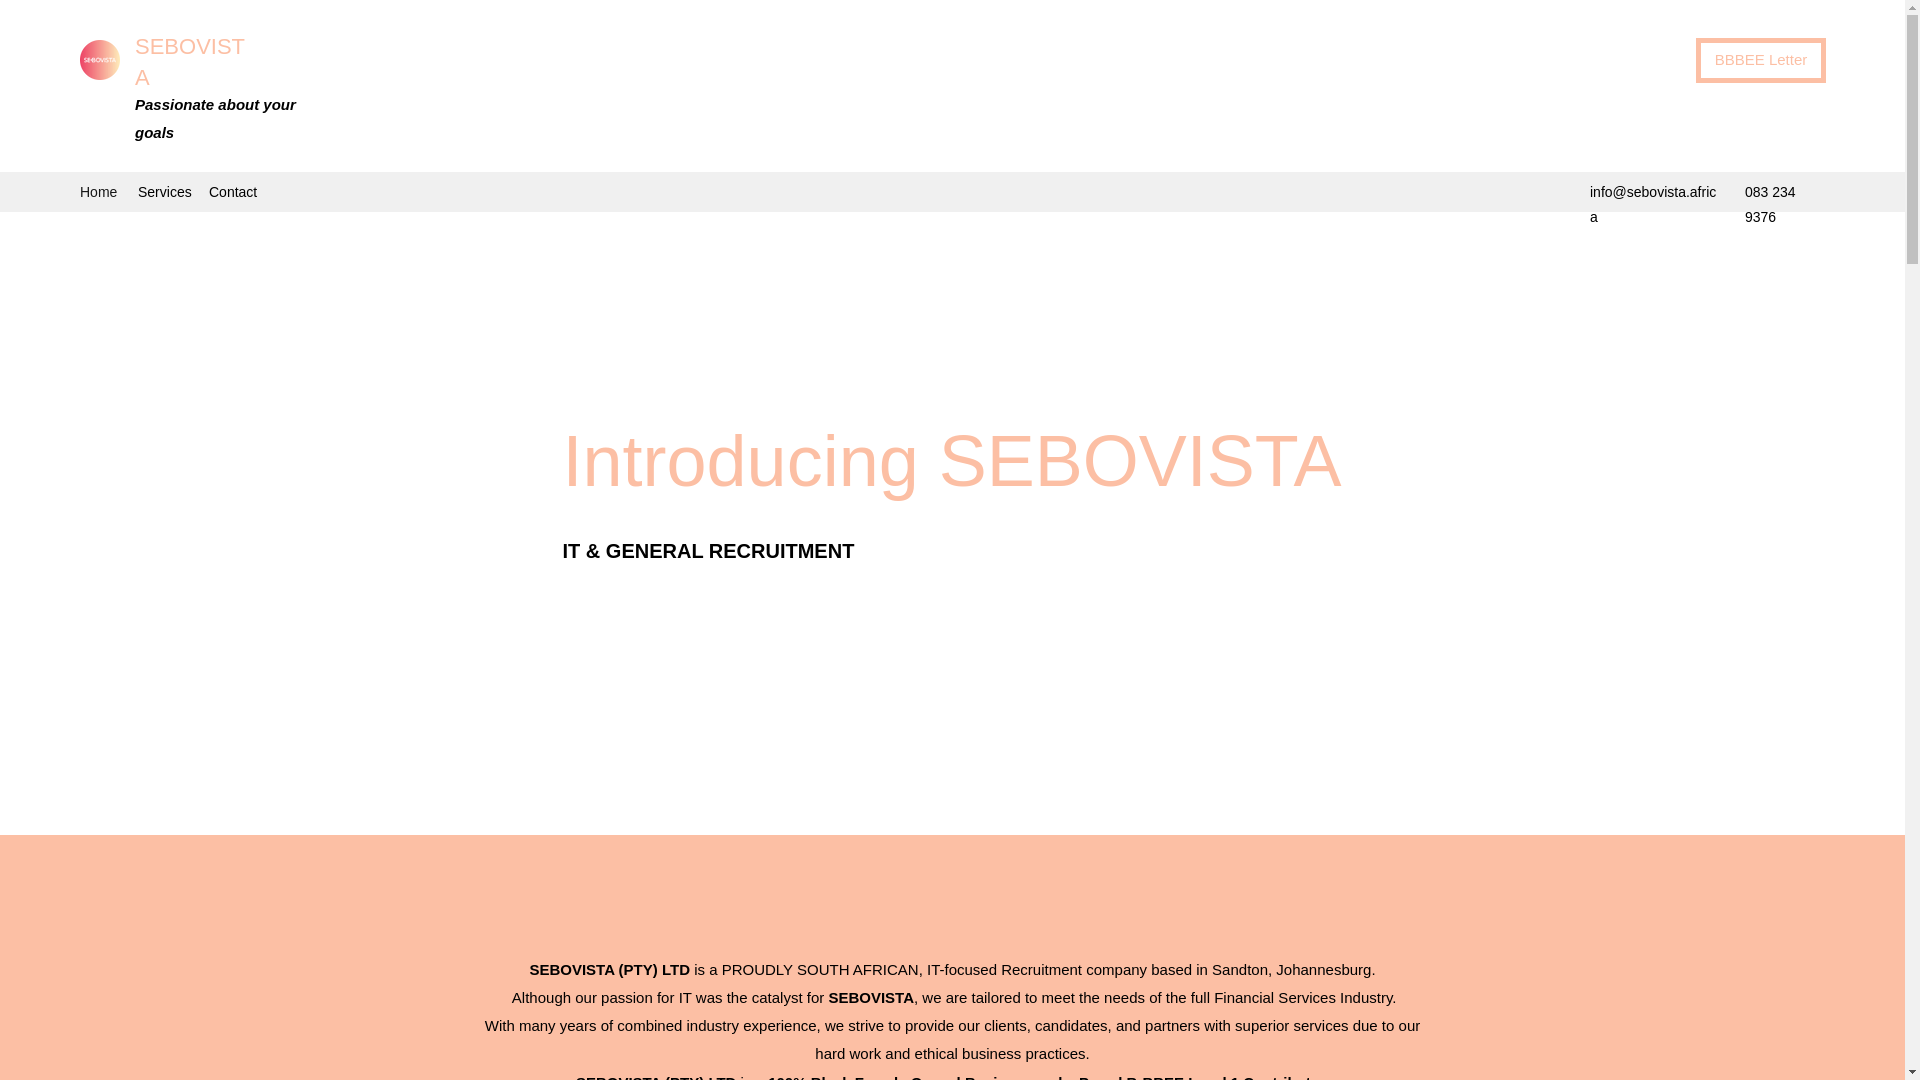  I want to click on Contact, so click(234, 192).